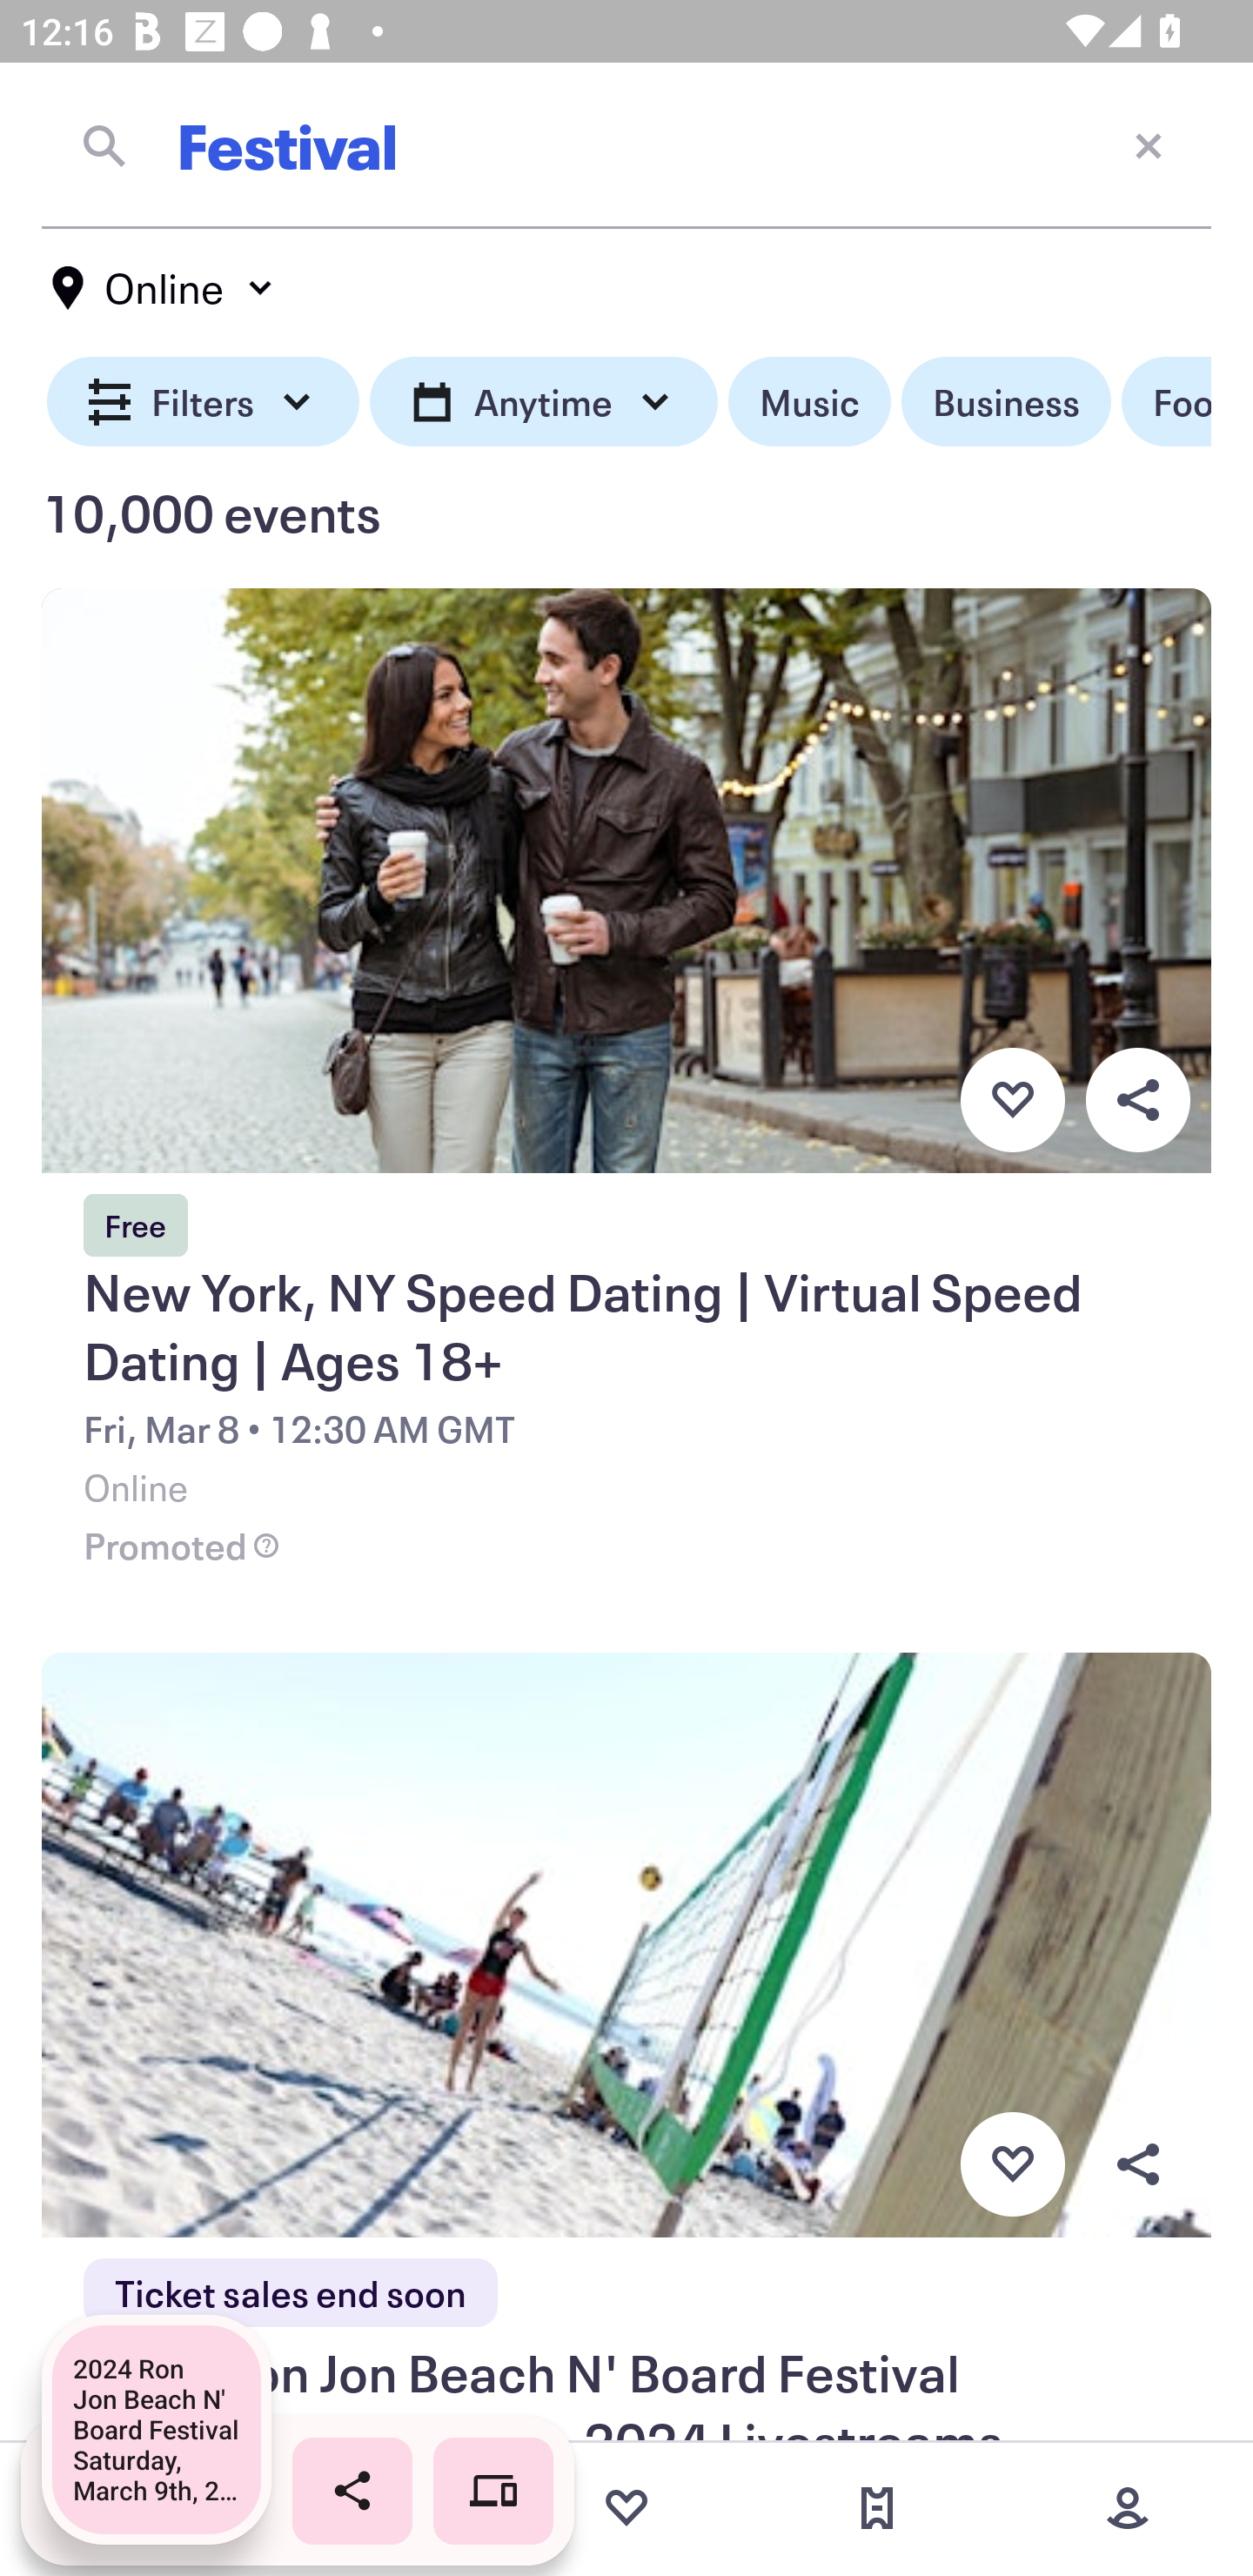 The width and height of the screenshot is (1253, 2576). What do you see at coordinates (1012, 1099) in the screenshot?
I see `Favorite button` at bounding box center [1012, 1099].